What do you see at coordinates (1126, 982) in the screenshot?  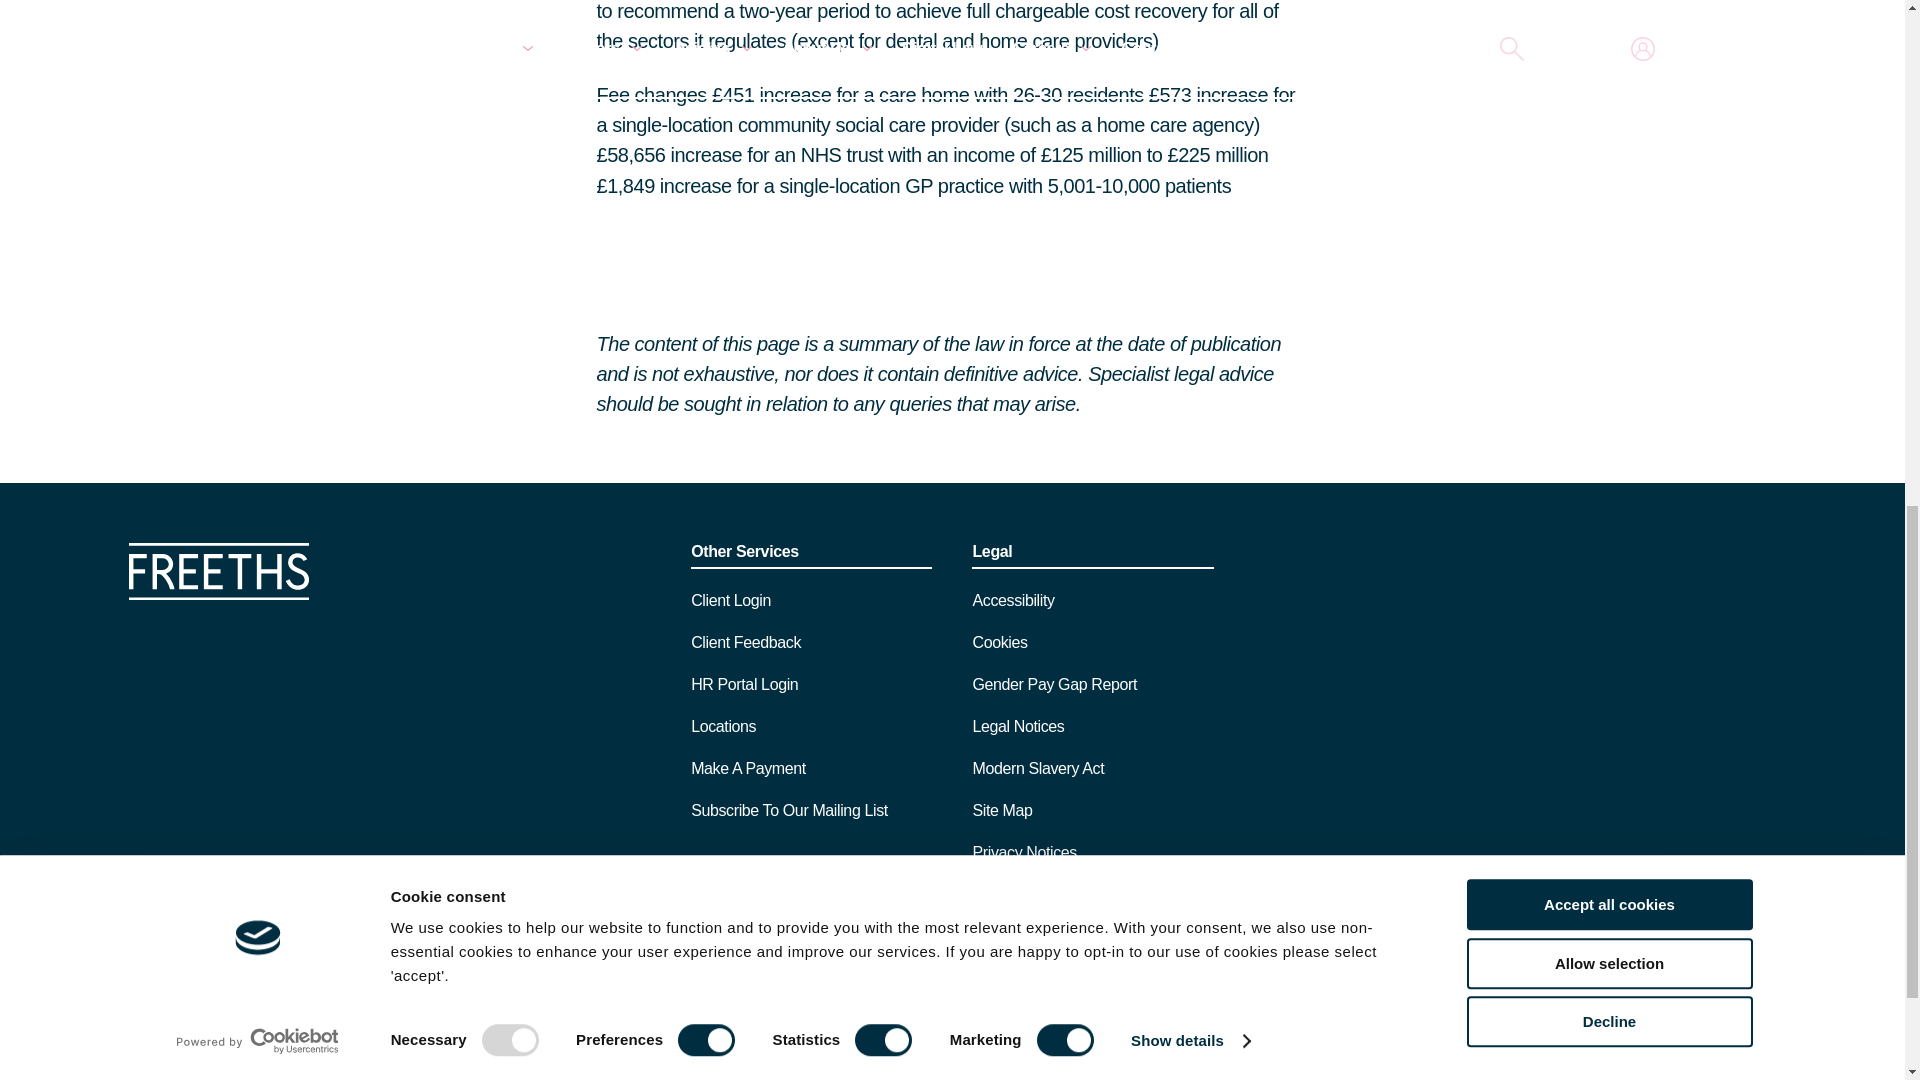 I see `Privacy Notices` at bounding box center [1126, 982].